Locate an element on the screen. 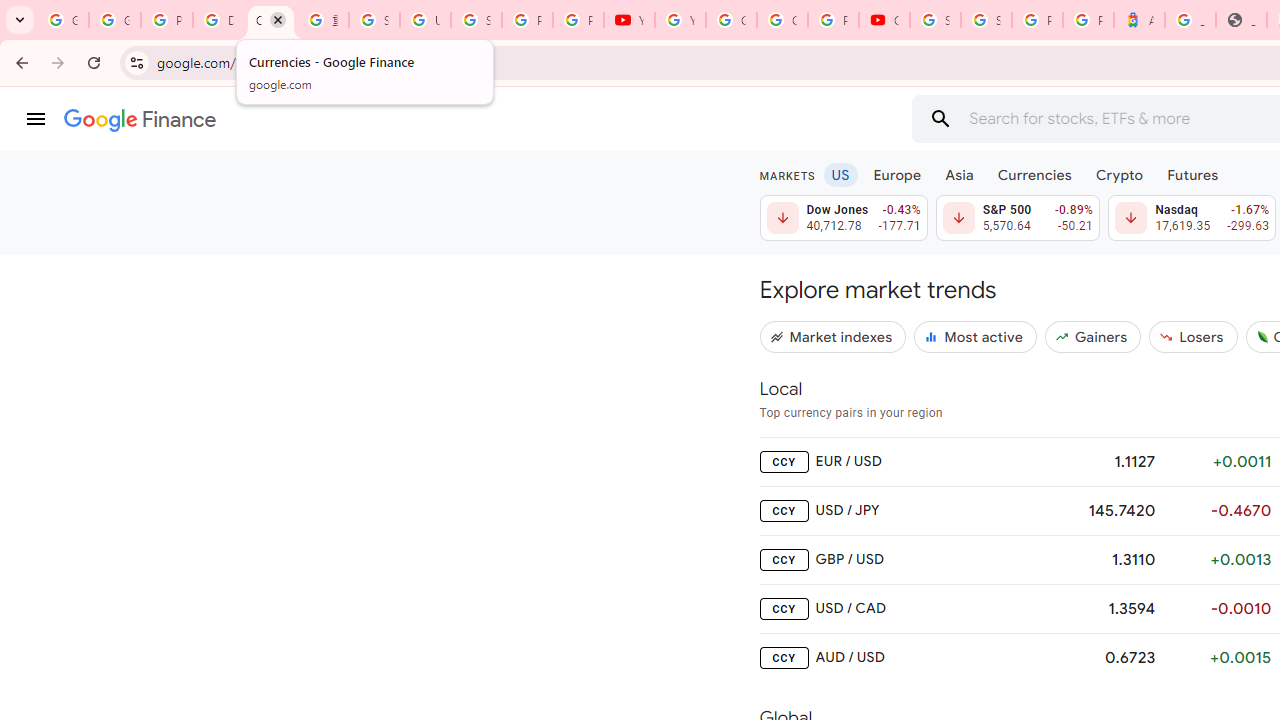 This screenshot has height=720, width=1280. Privacy Checkup is located at coordinates (578, 20).